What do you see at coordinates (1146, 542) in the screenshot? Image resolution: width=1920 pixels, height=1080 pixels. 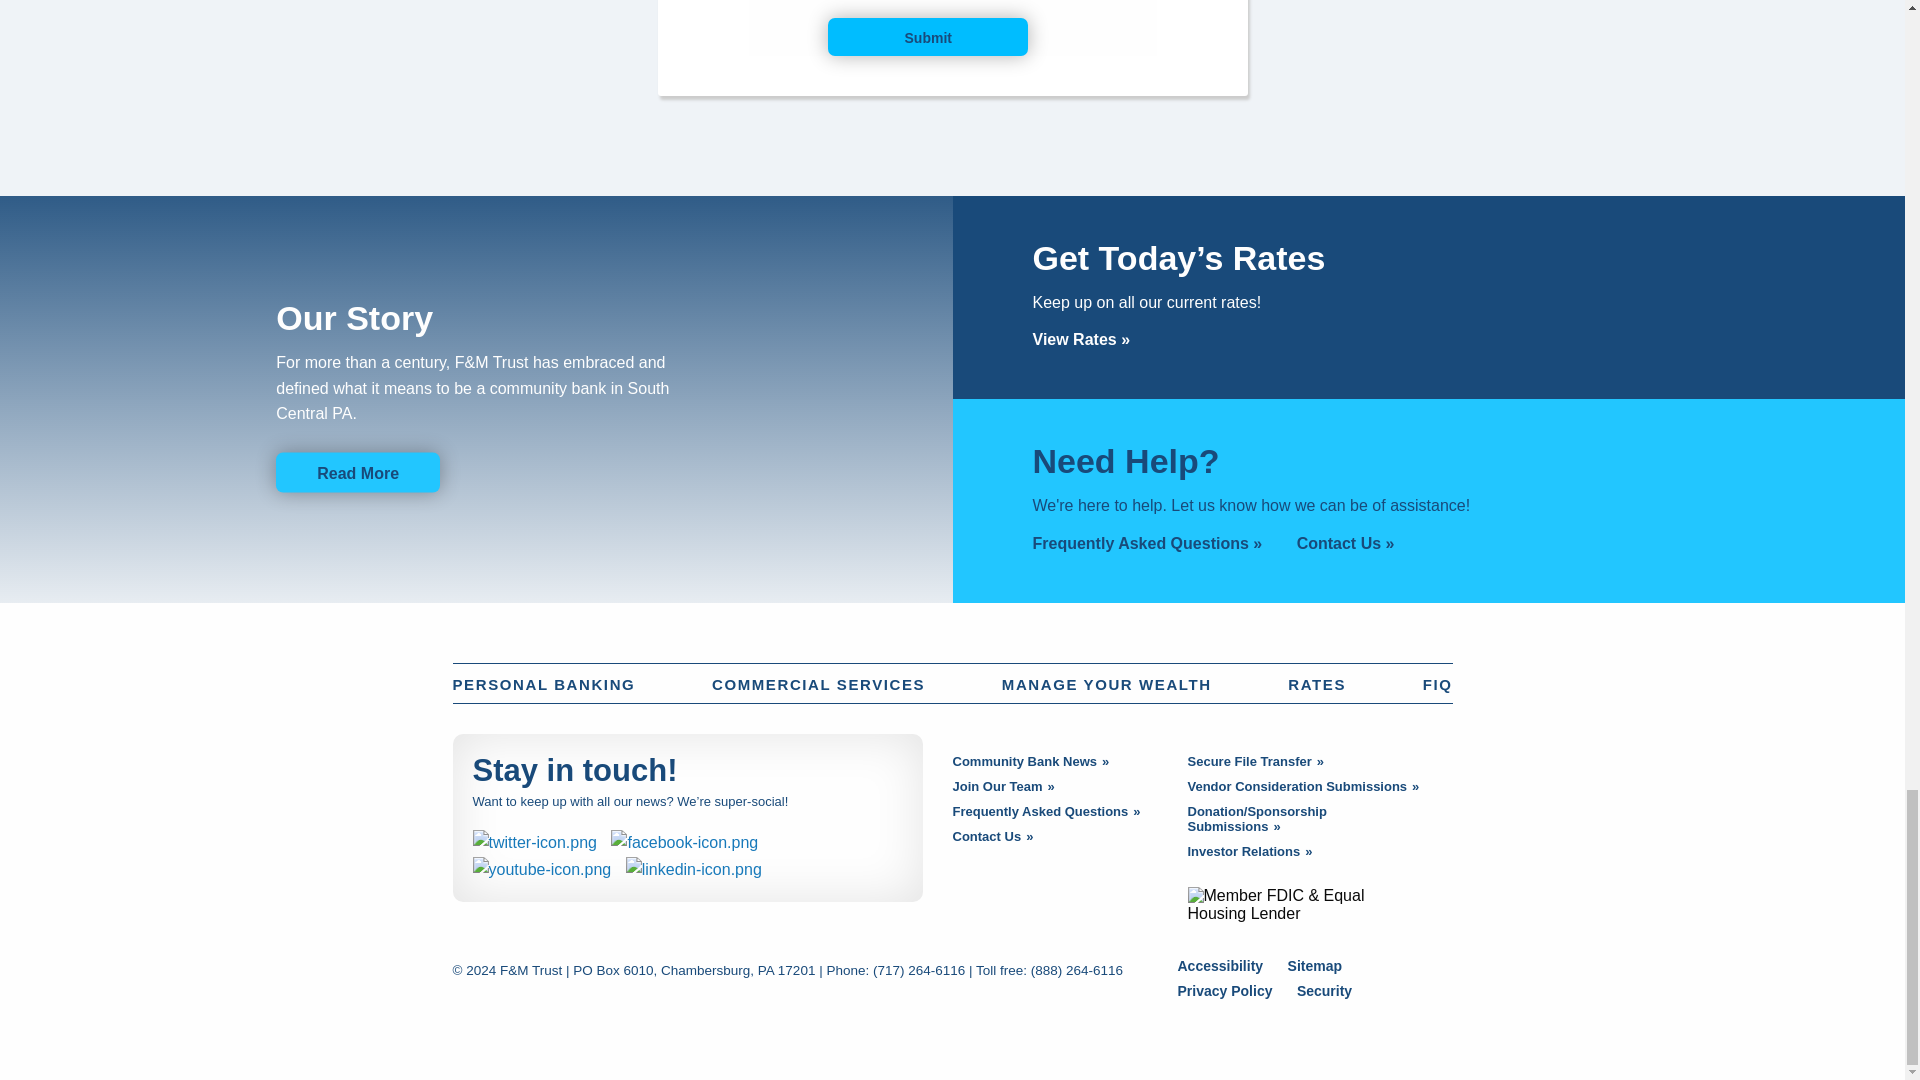 I see `Frequently Asked Questions` at bounding box center [1146, 542].